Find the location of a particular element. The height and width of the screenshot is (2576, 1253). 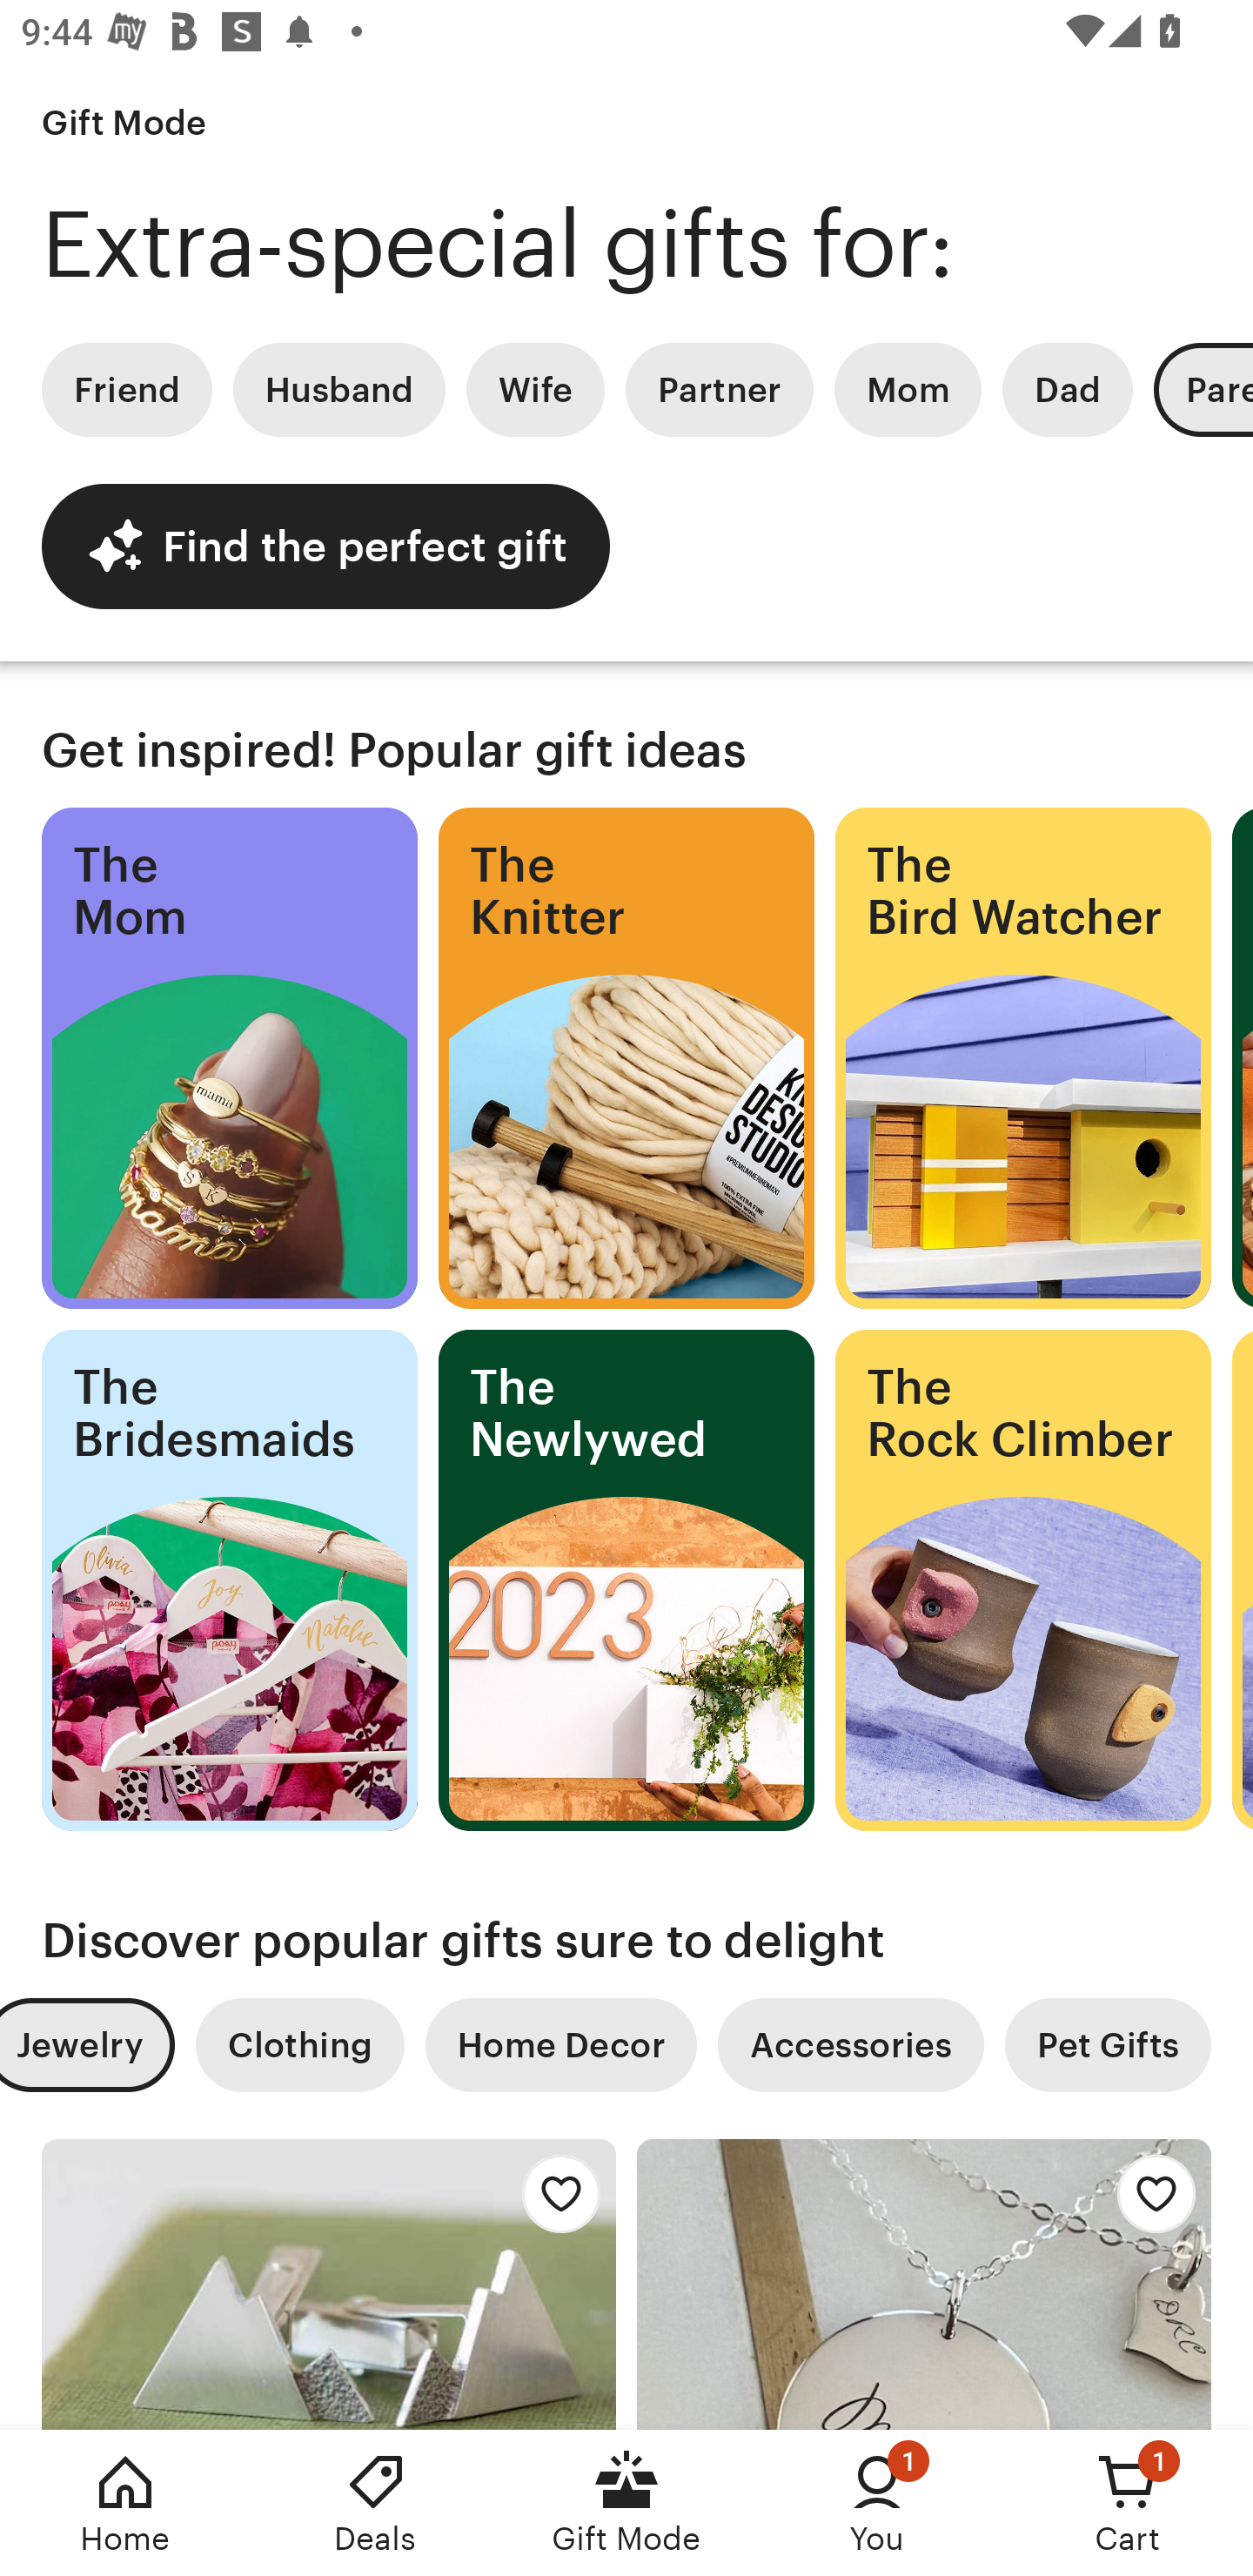

Cart, 1 new notification Cart is located at coordinates (1128, 2503).